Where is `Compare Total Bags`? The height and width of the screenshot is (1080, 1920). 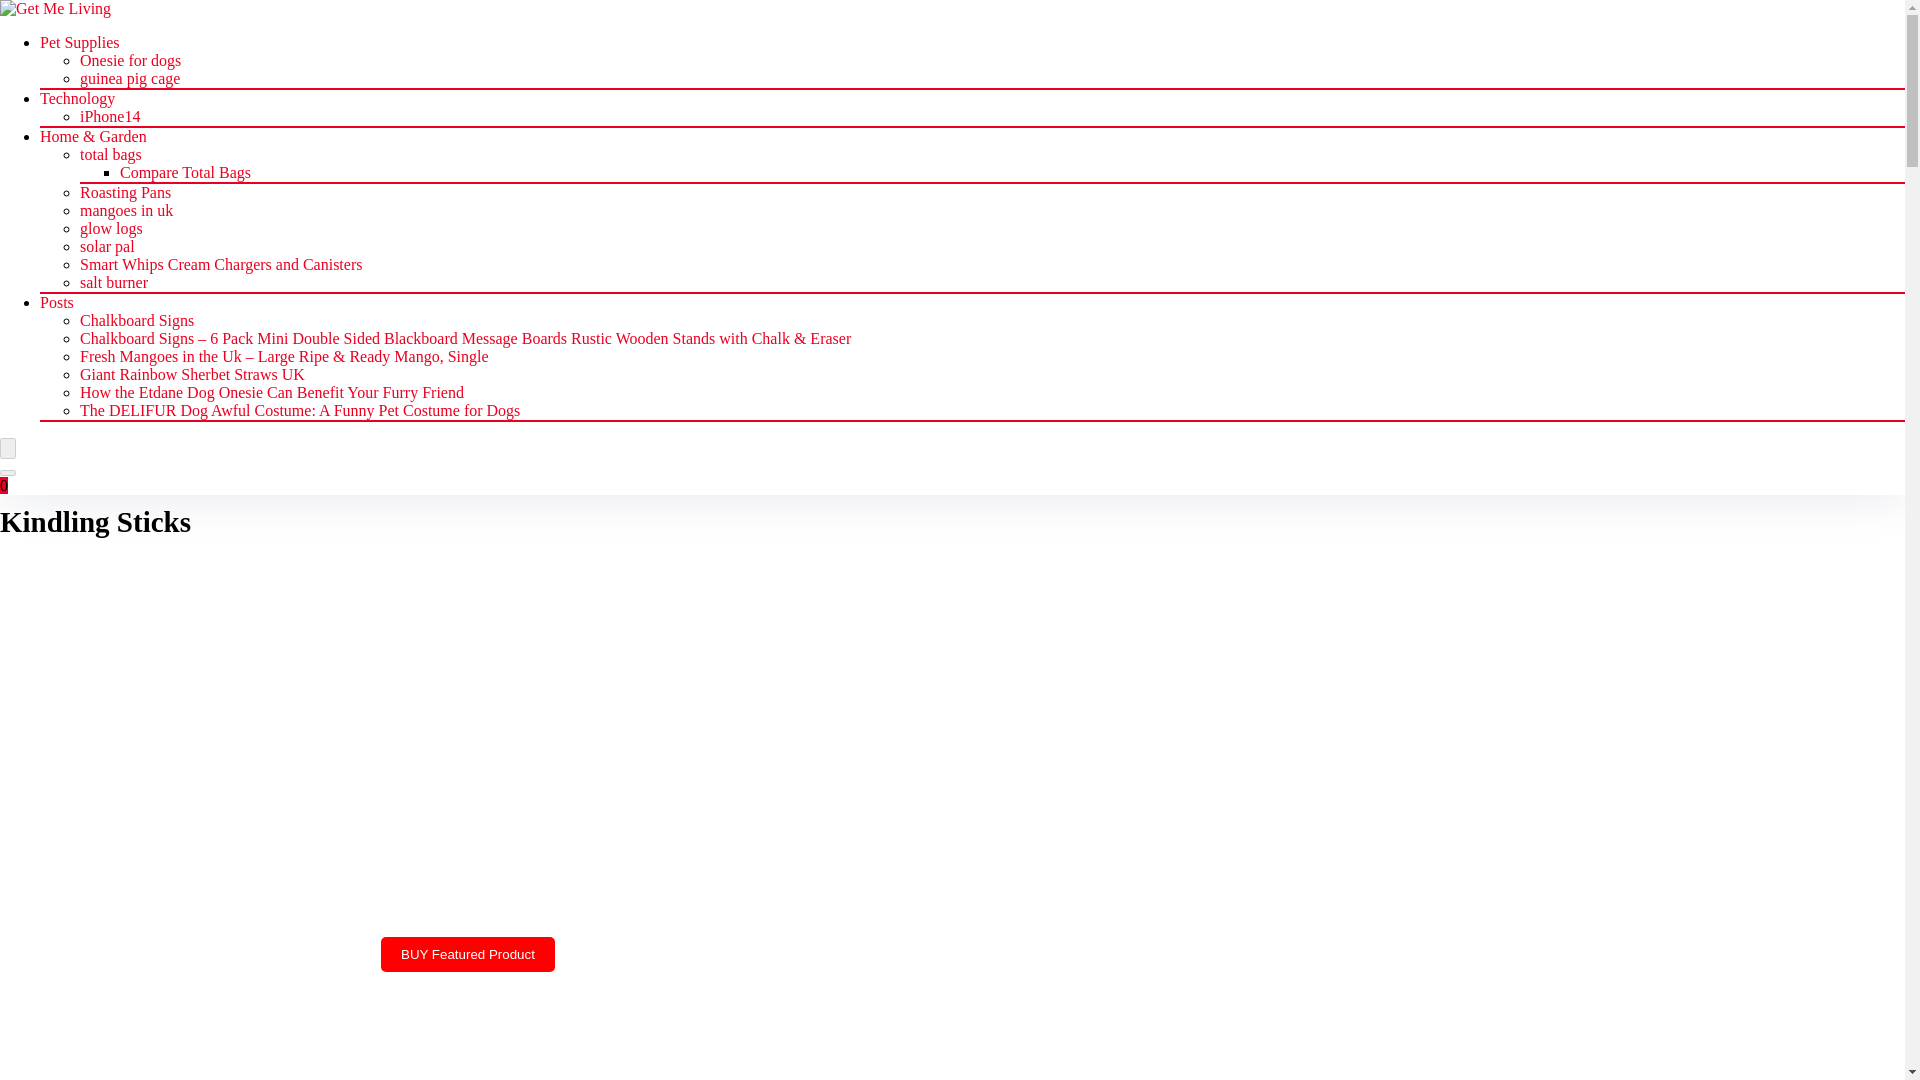
Compare Total Bags is located at coordinates (185, 172).